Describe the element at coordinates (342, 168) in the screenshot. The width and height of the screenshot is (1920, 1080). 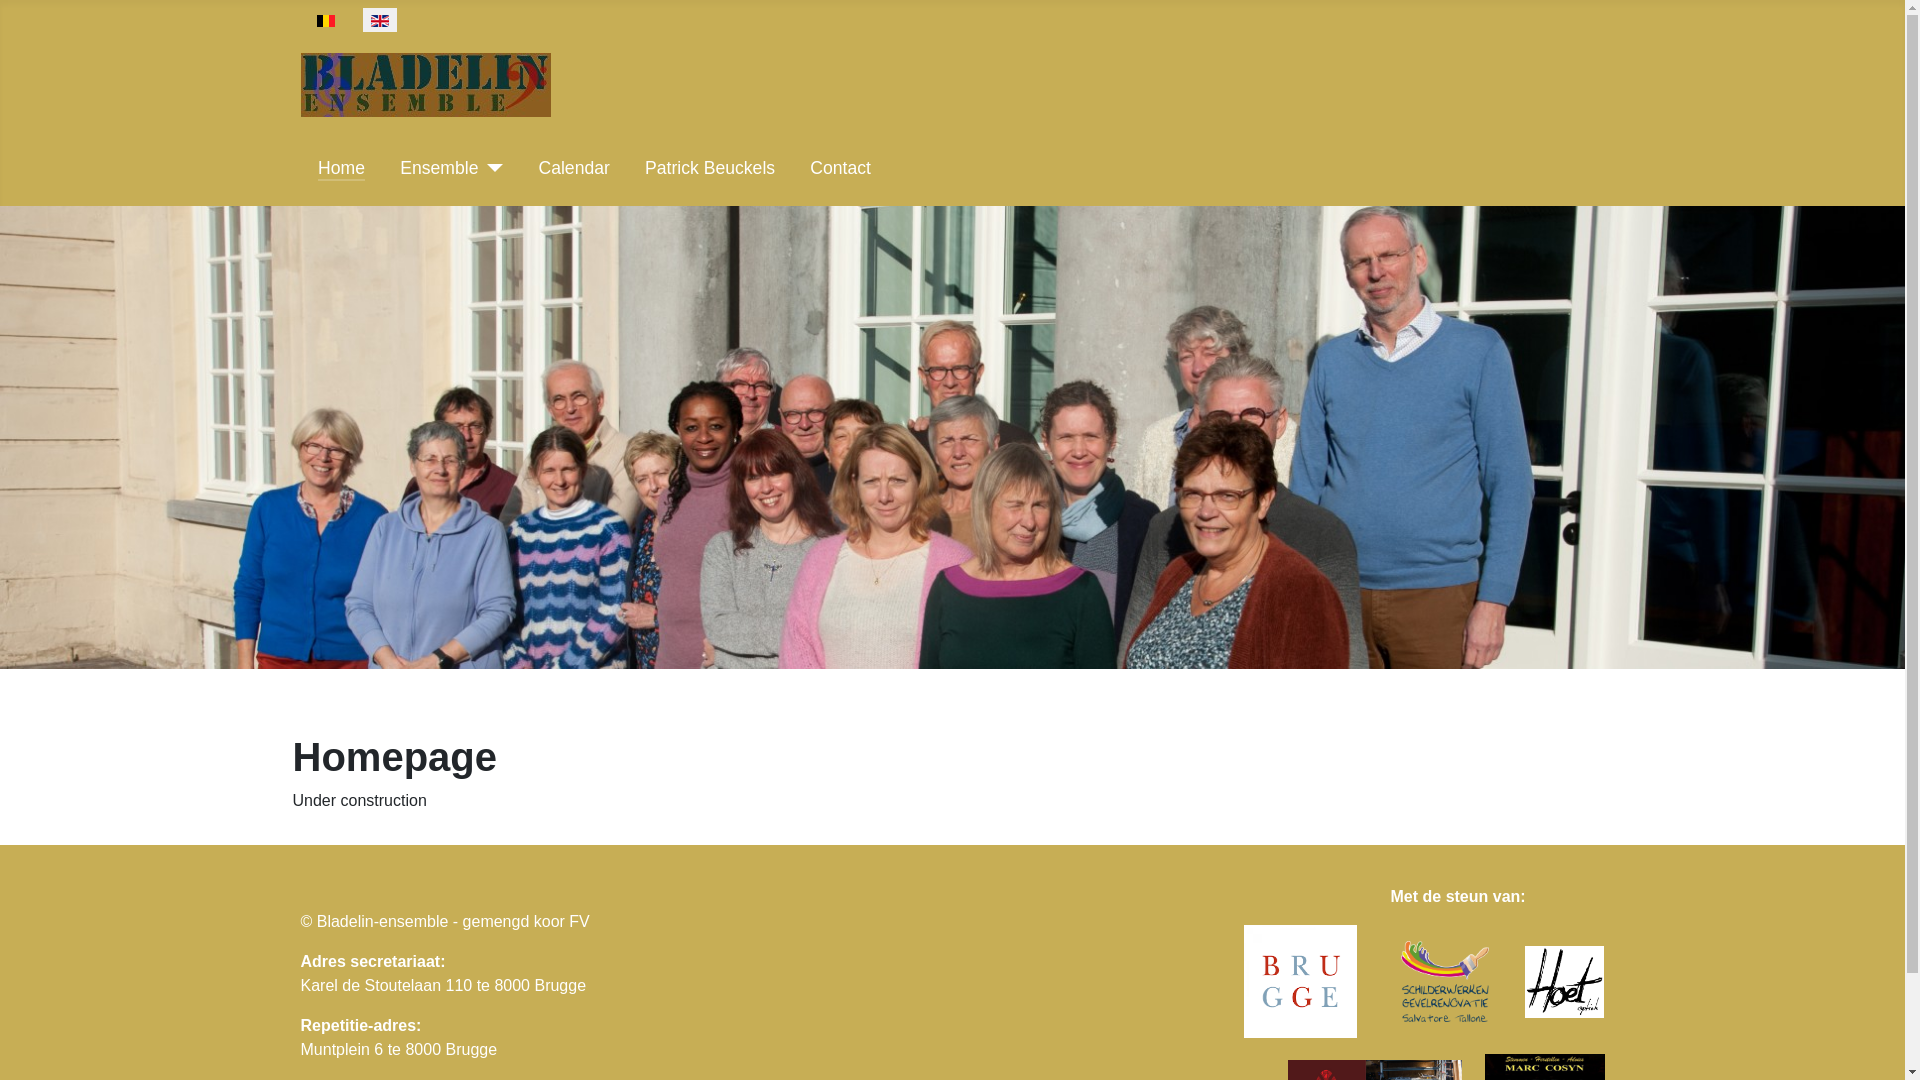
I see `Home` at that location.